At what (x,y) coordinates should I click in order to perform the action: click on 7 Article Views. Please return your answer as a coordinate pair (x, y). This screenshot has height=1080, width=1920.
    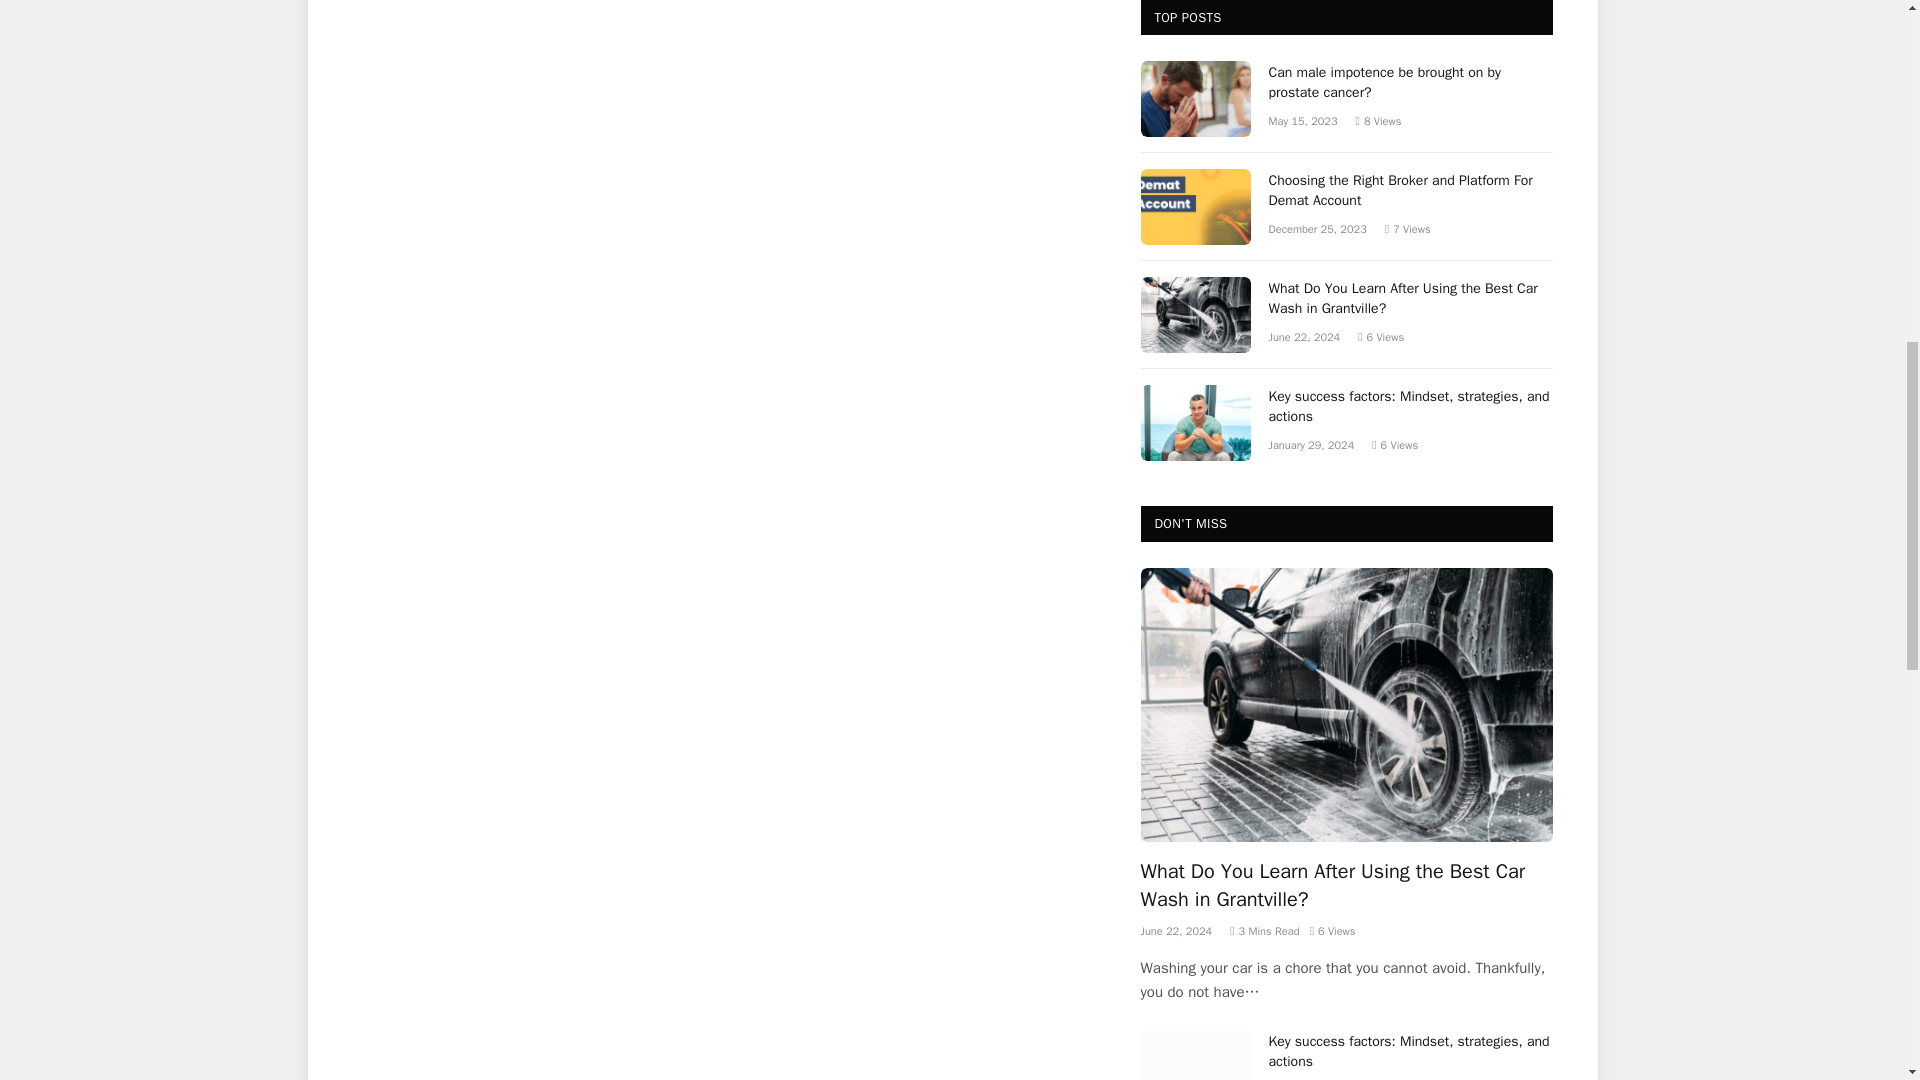
    Looking at the image, I should click on (1407, 229).